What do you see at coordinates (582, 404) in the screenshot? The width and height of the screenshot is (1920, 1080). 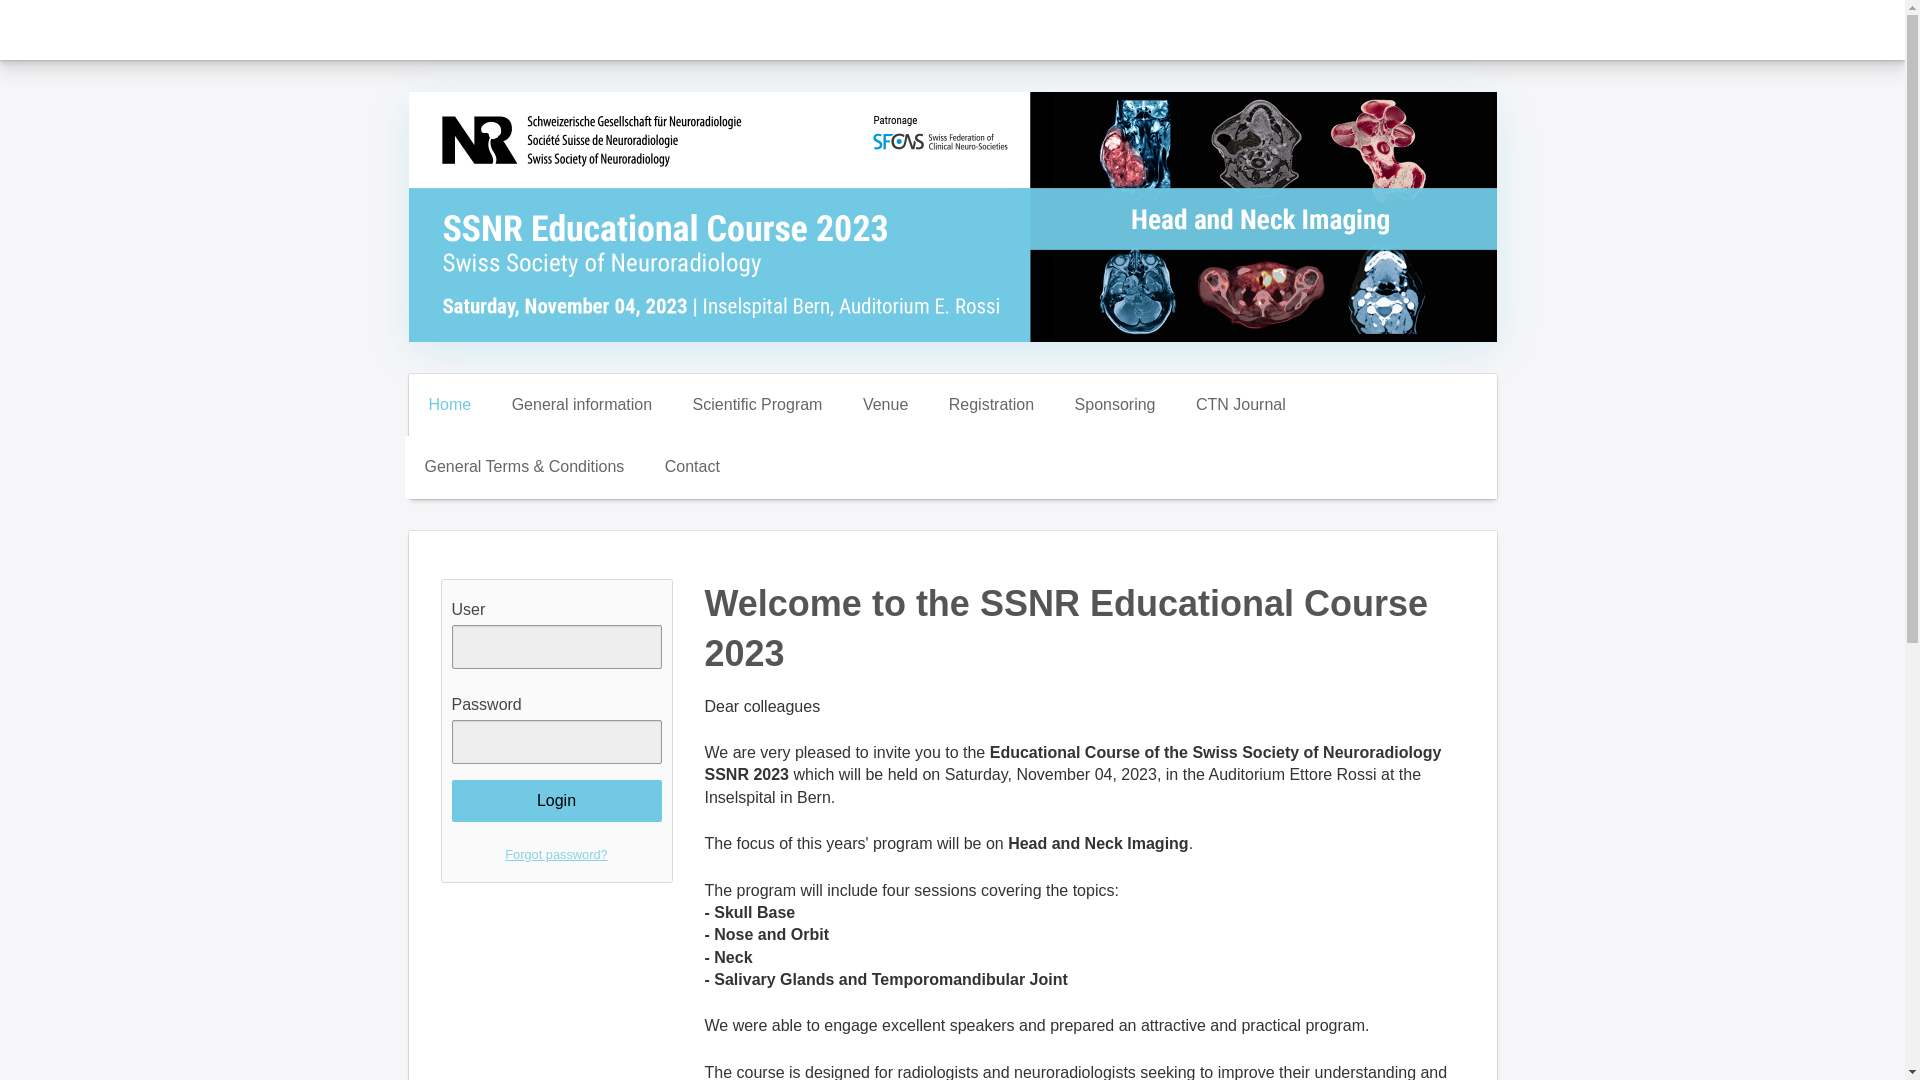 I see `General information` at bounding box center [582, 404].